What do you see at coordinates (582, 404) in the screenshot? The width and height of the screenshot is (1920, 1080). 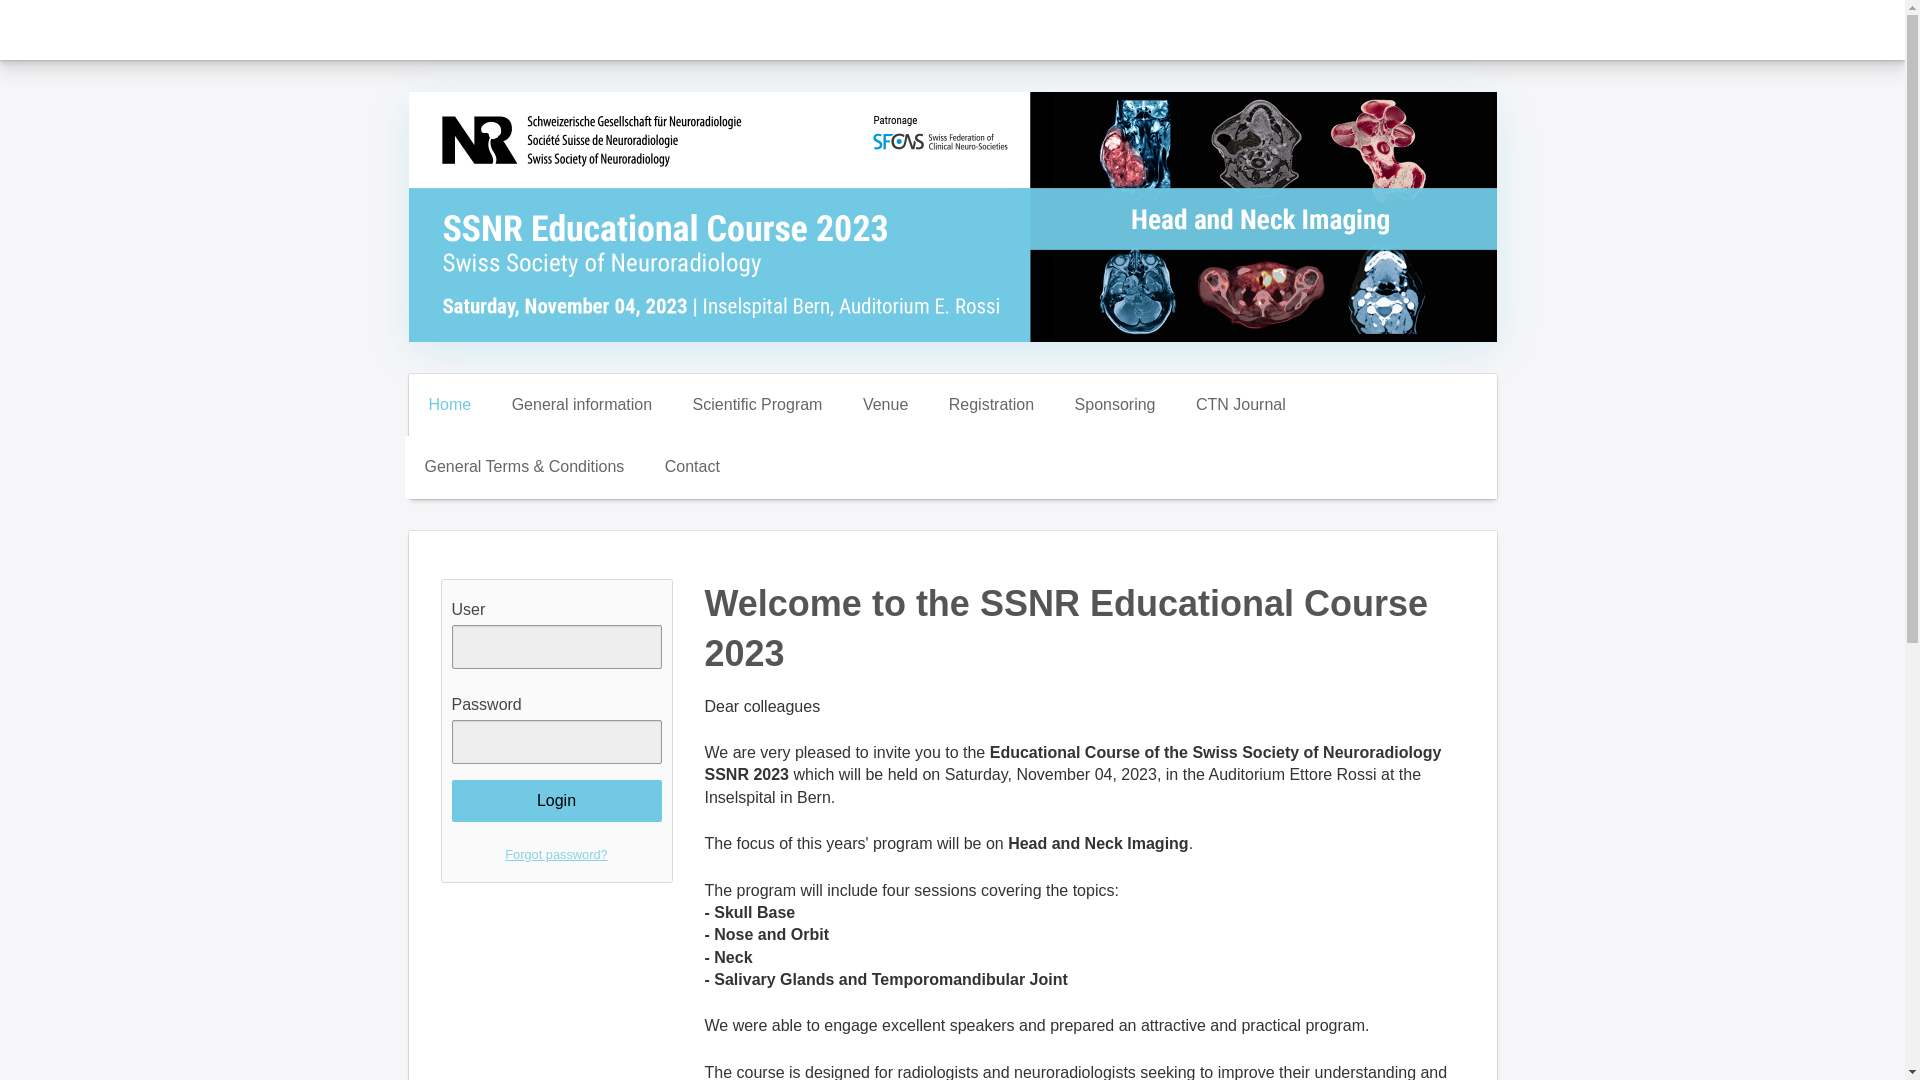 I see `General information` at bounding box center [582, 404].